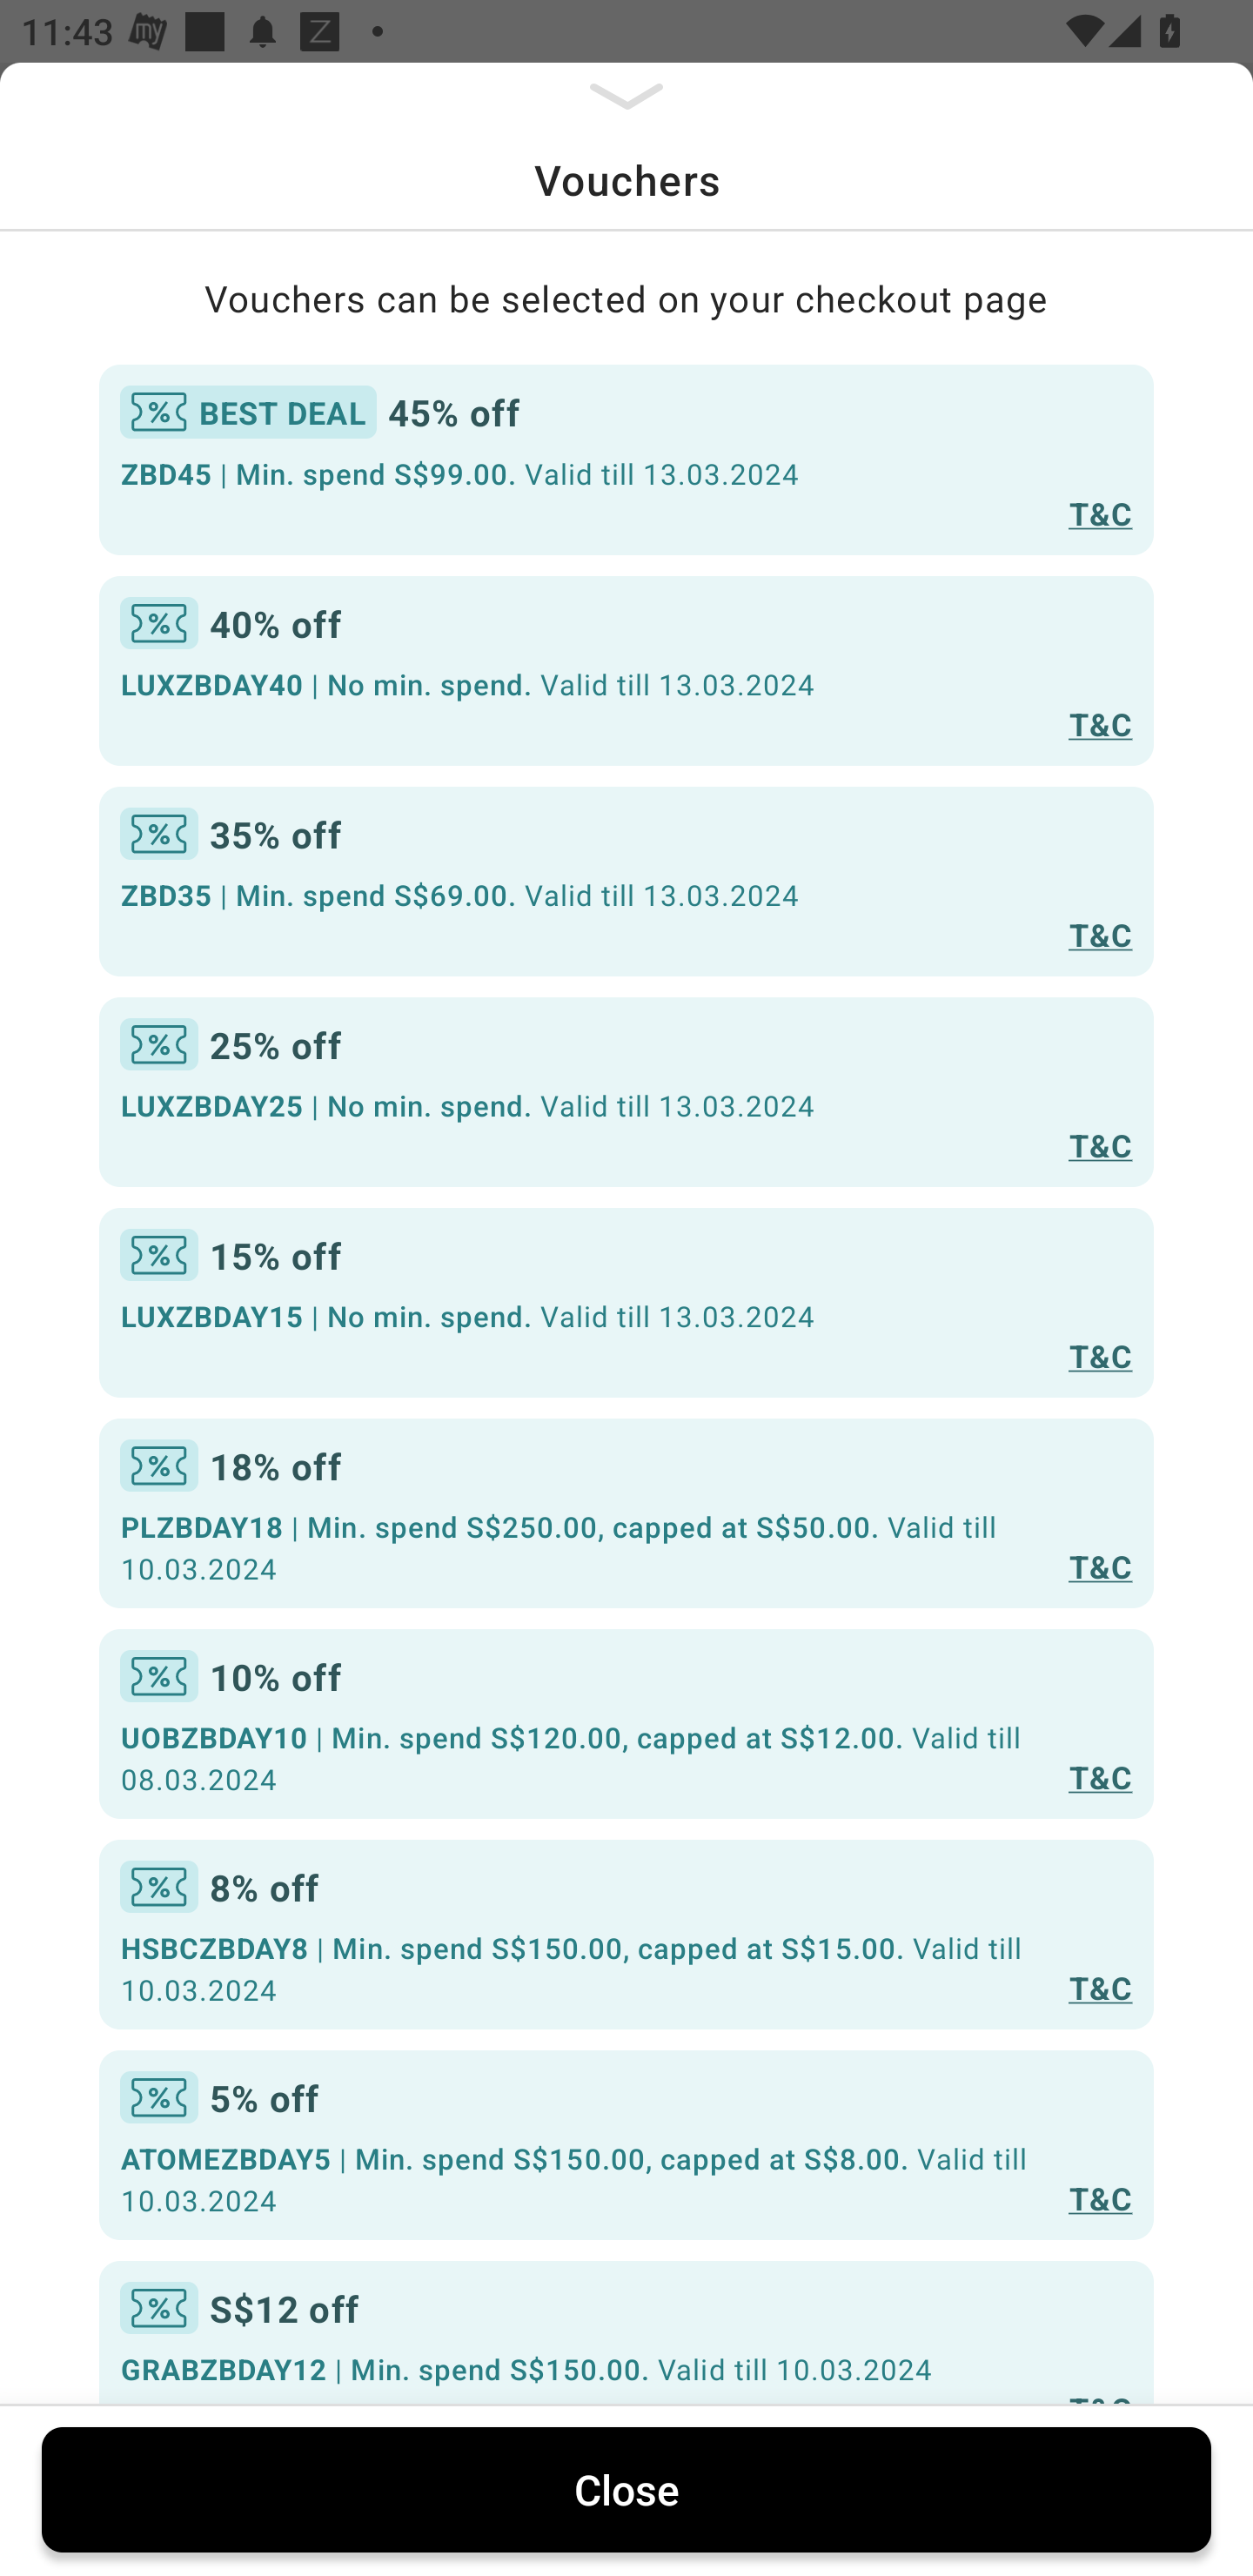 This screenshot has height=2576, width=1253. What do you see at coordinates (1100, 1354) in the screenshot?
I see `T&C` at bounding box center [1100, 1354].